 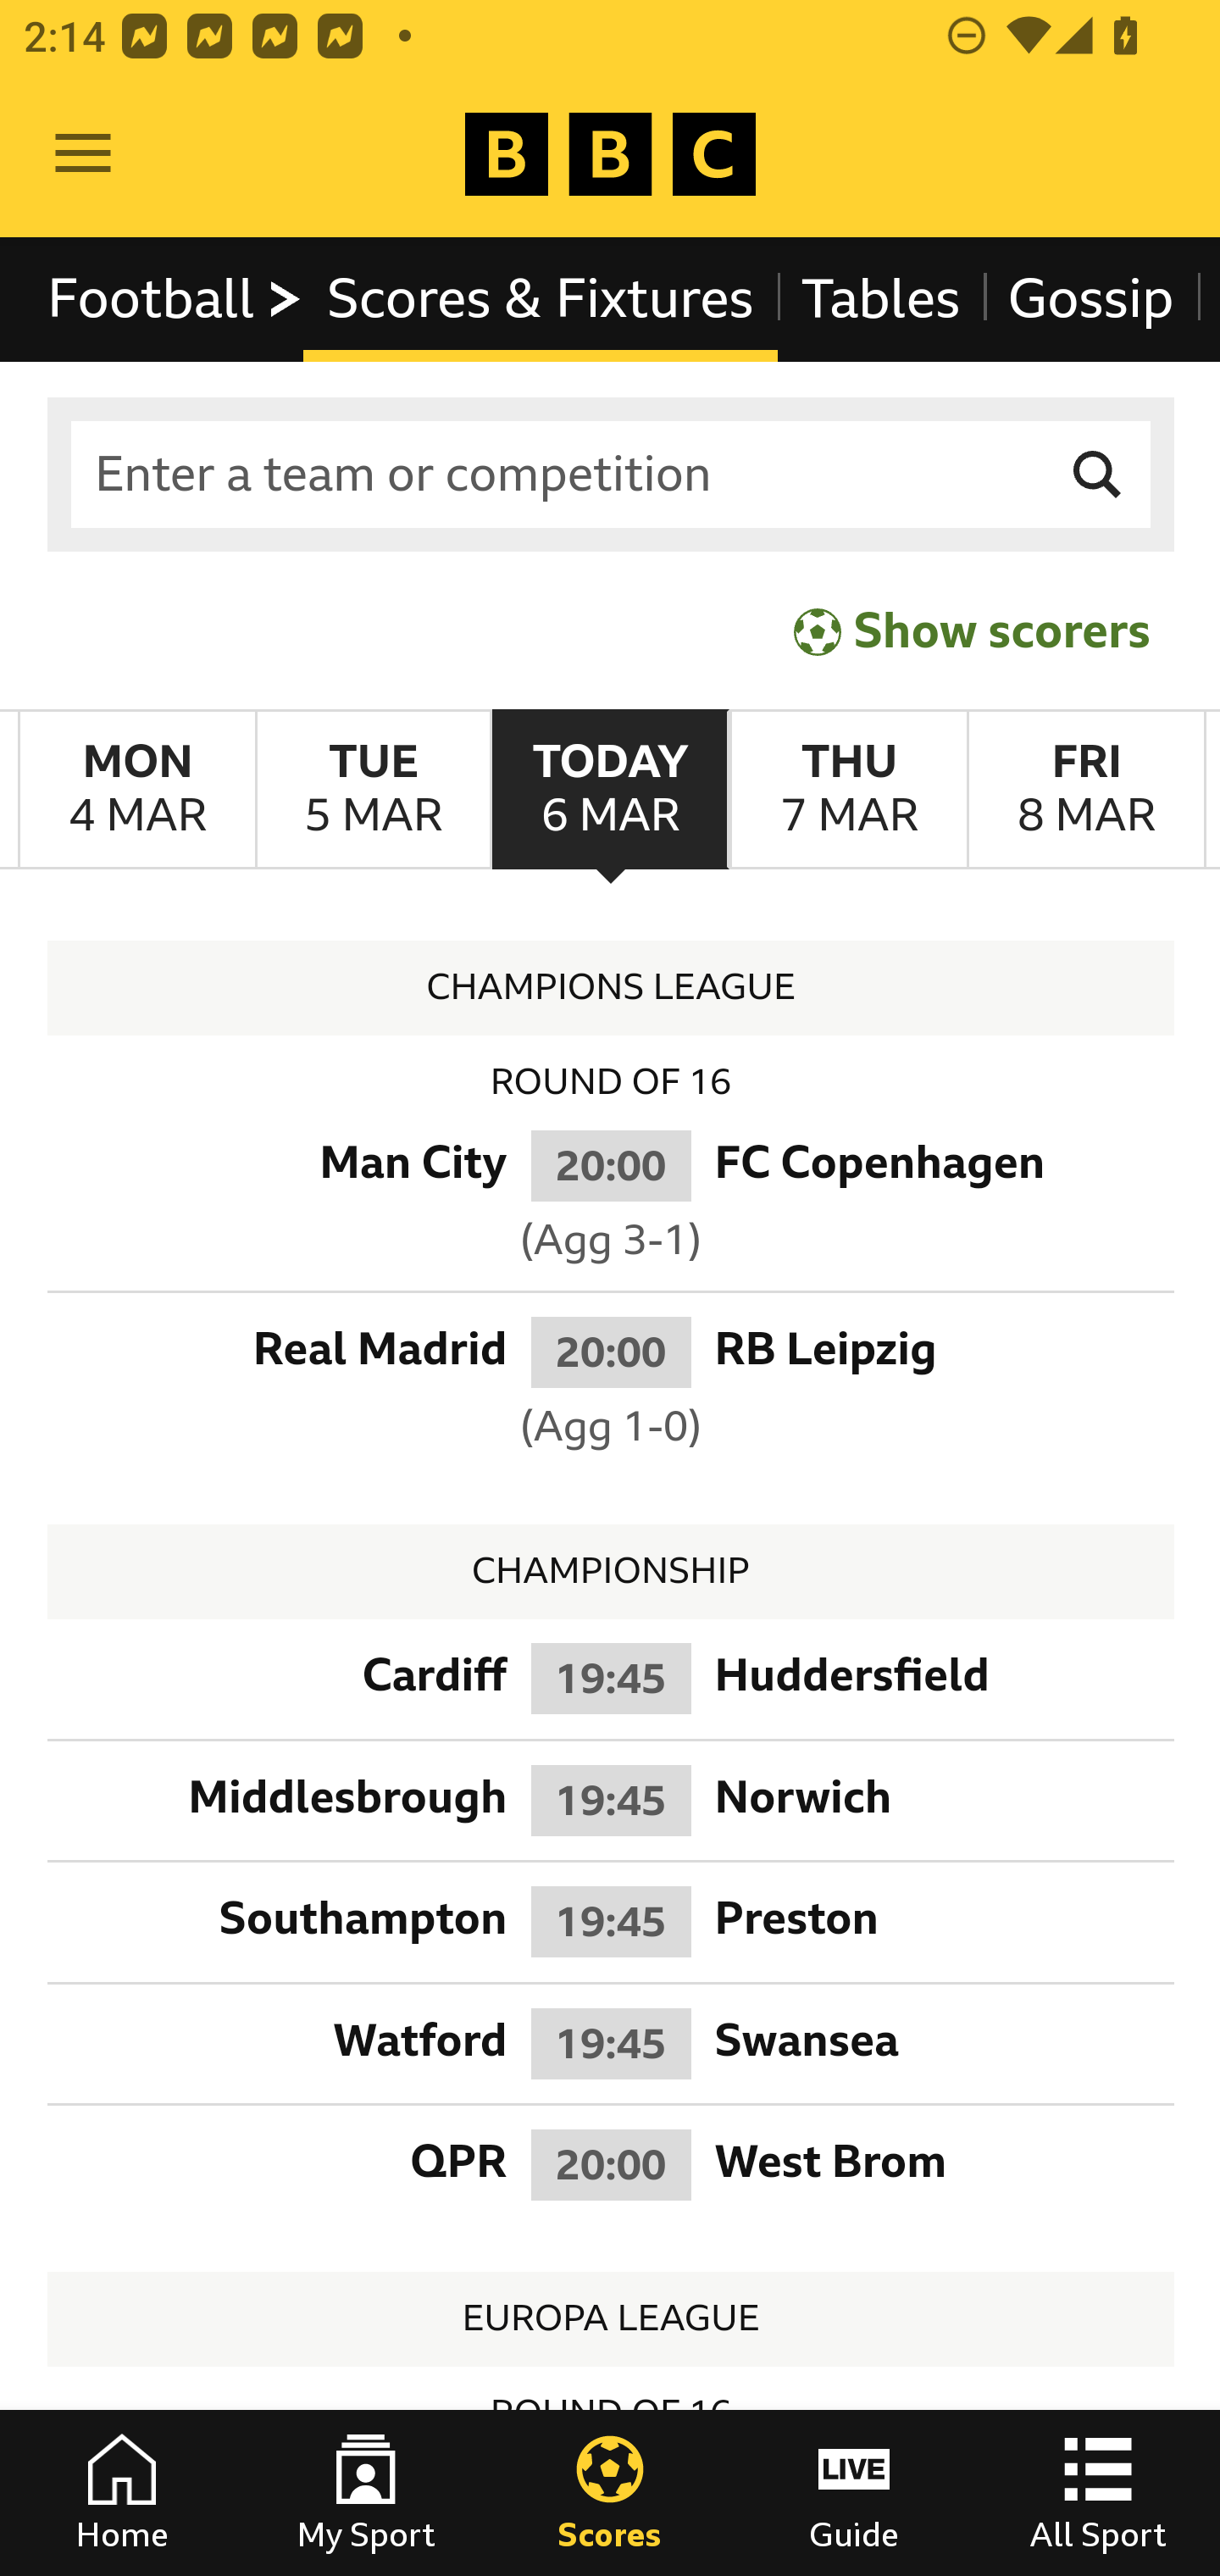 I want to click on ThursdayMarch 7th Thursday March 7th, so click(x=847, y=790).